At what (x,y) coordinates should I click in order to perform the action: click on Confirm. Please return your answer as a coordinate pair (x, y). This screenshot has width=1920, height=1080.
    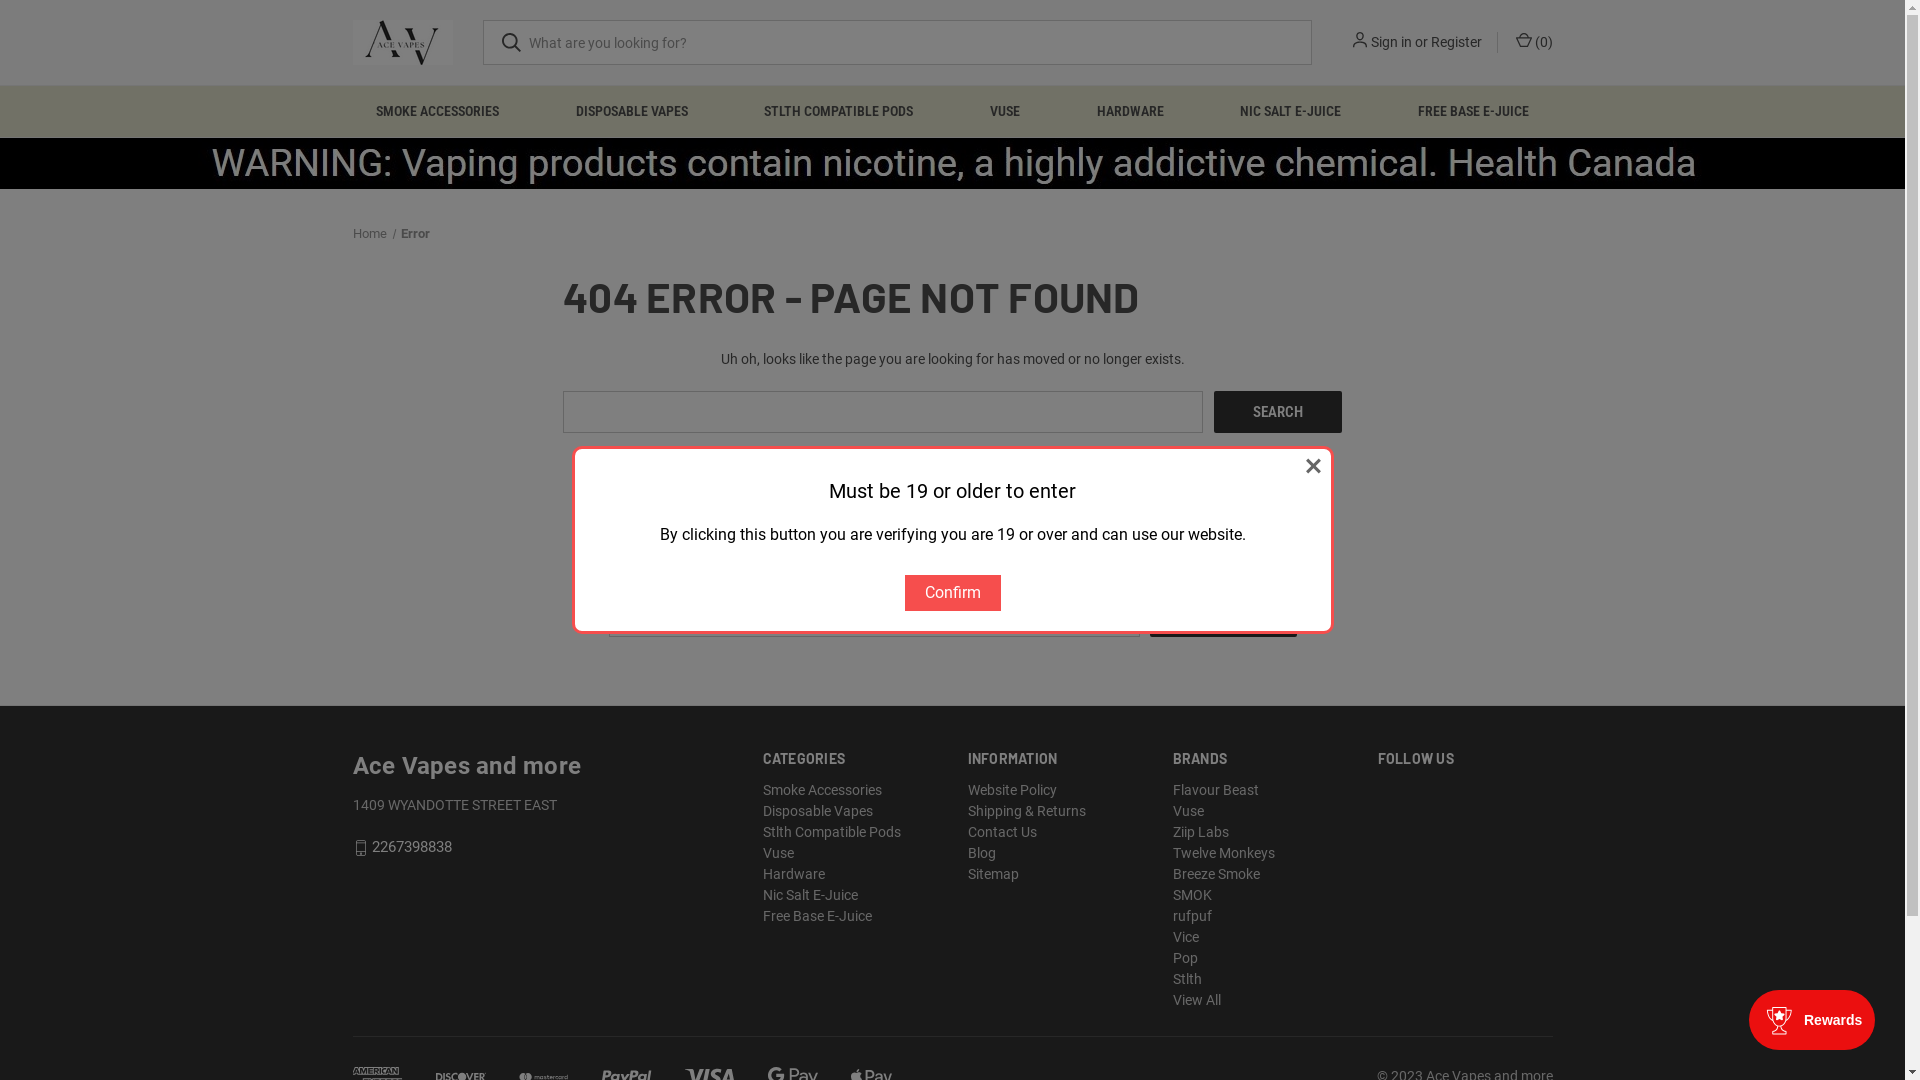
    Looking at the image, I should click on (952, 593).